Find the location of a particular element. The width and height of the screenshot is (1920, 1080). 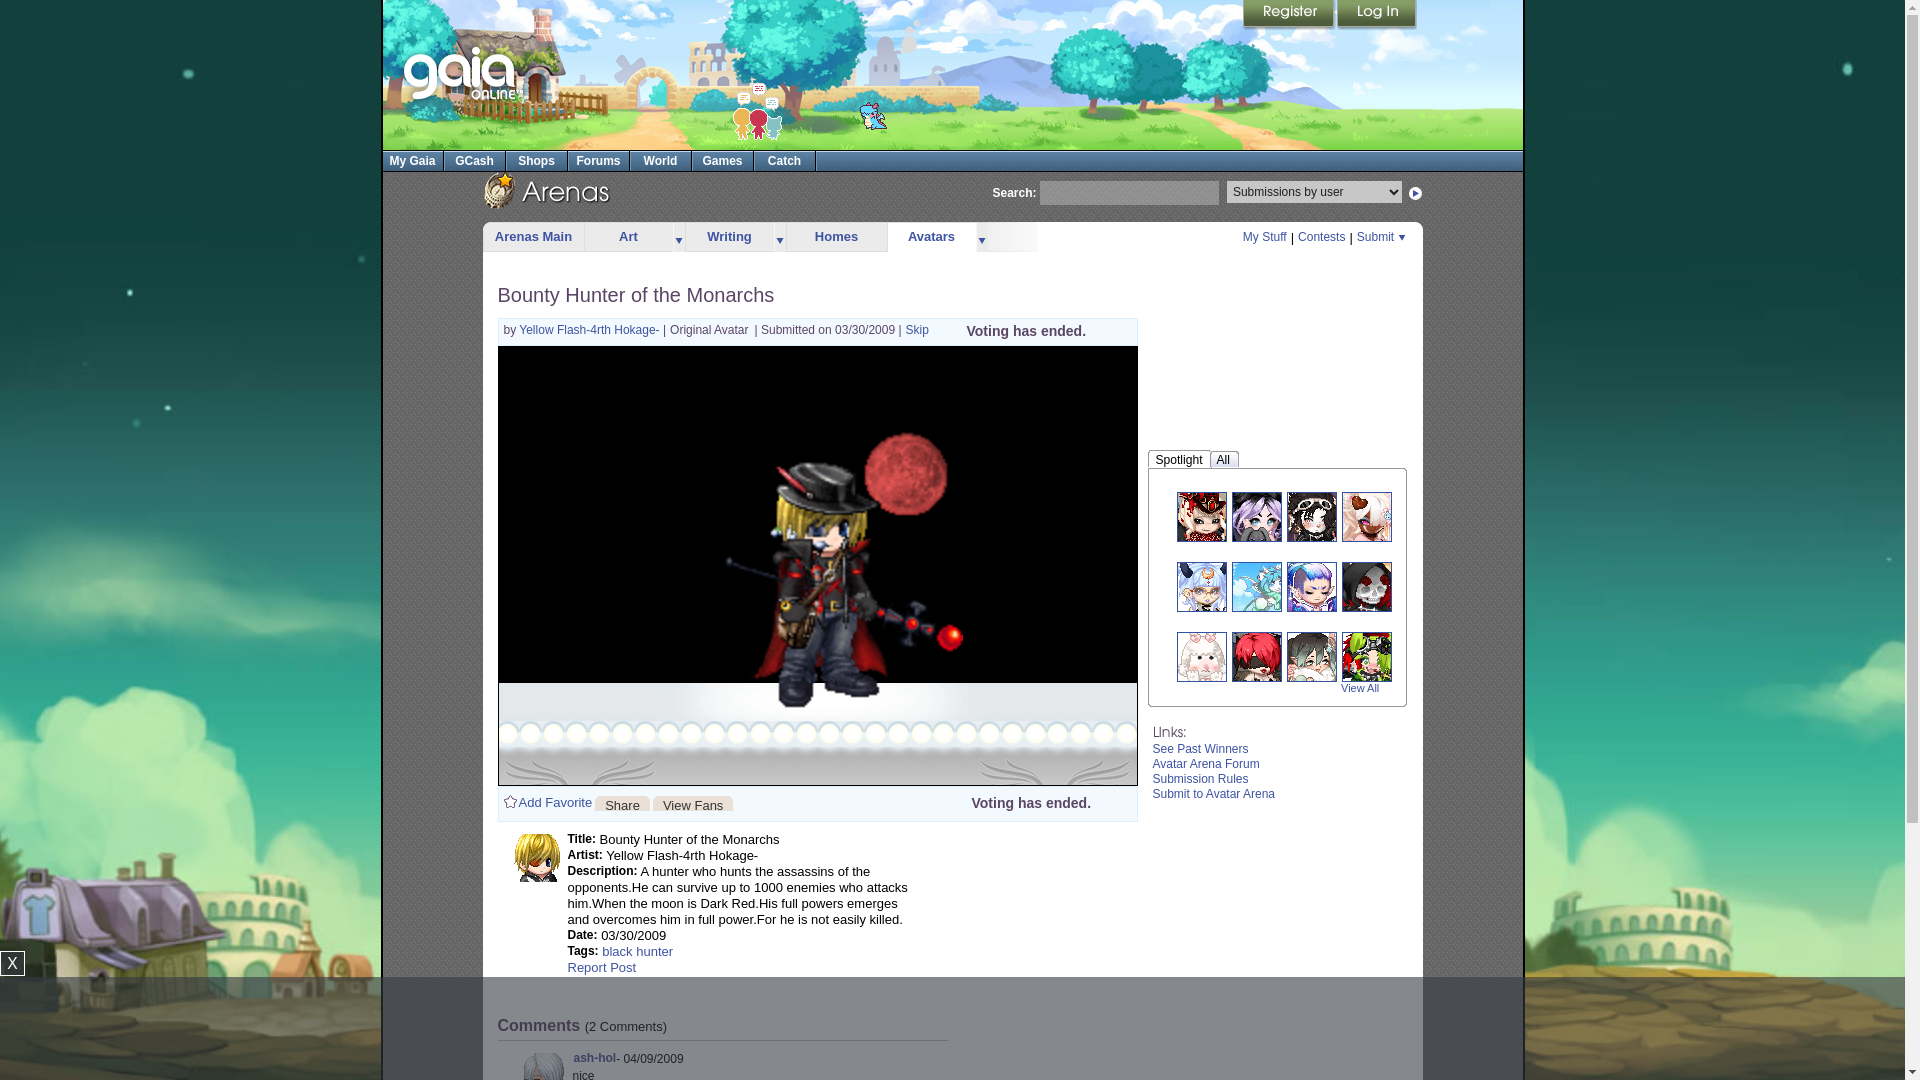

Register is located at coordinates (1289, 15).